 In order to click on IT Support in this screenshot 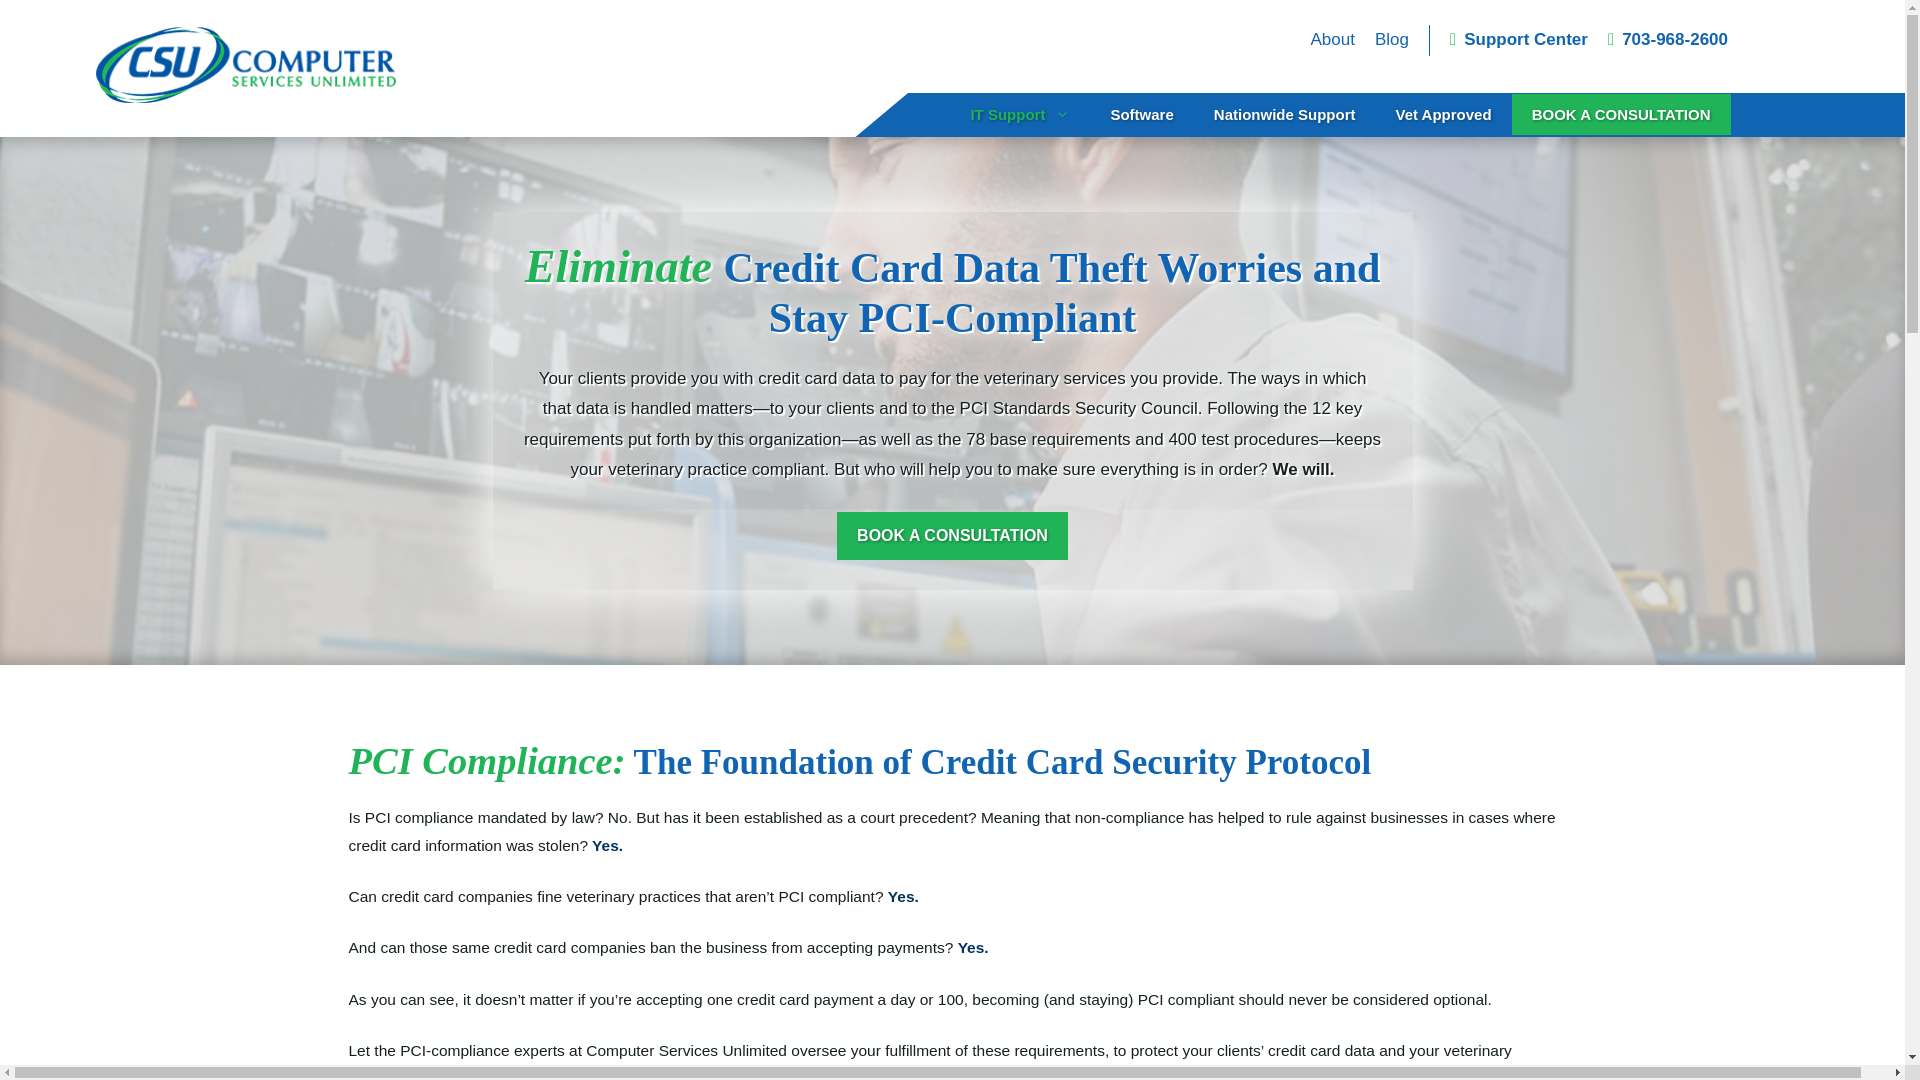, I will do `click(1020, 114)`.